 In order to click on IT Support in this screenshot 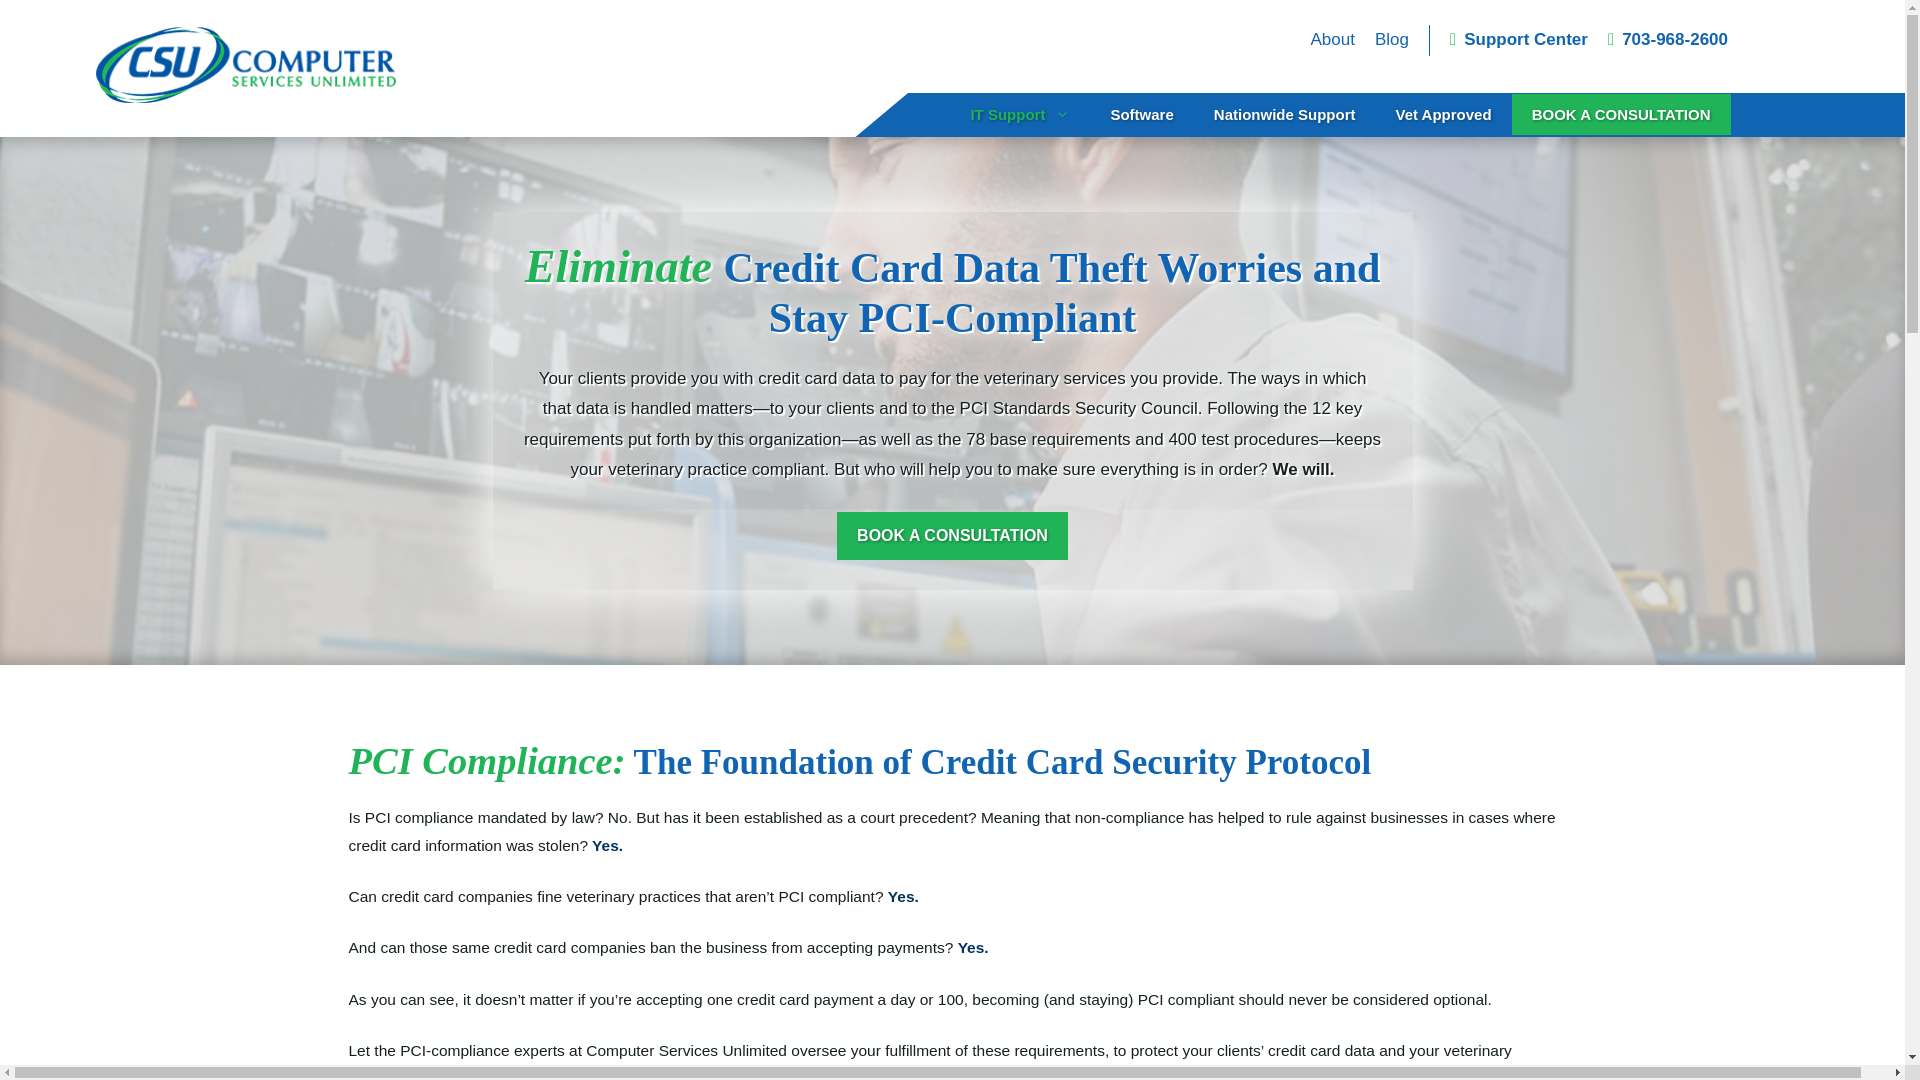, I will do `click(1020, 114)`.